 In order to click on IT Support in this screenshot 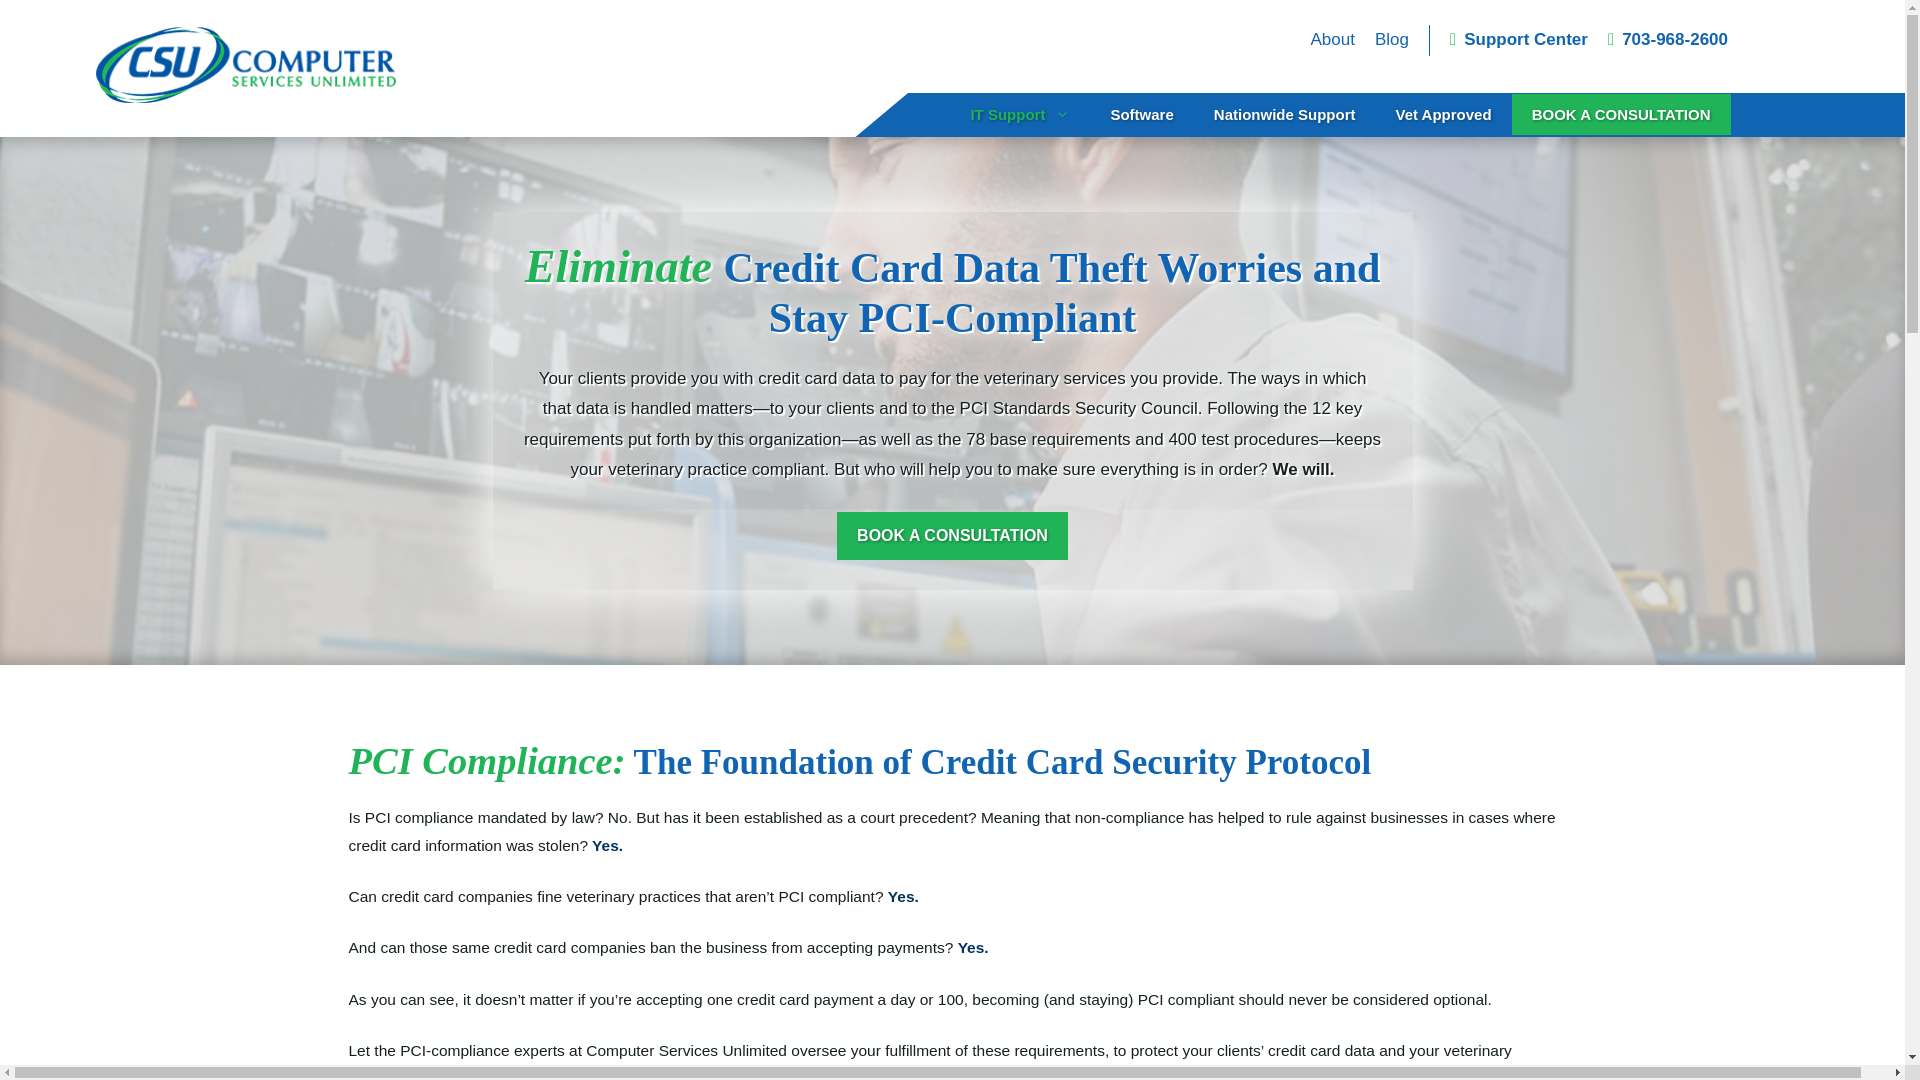, I will do `click(1020, 114)`.